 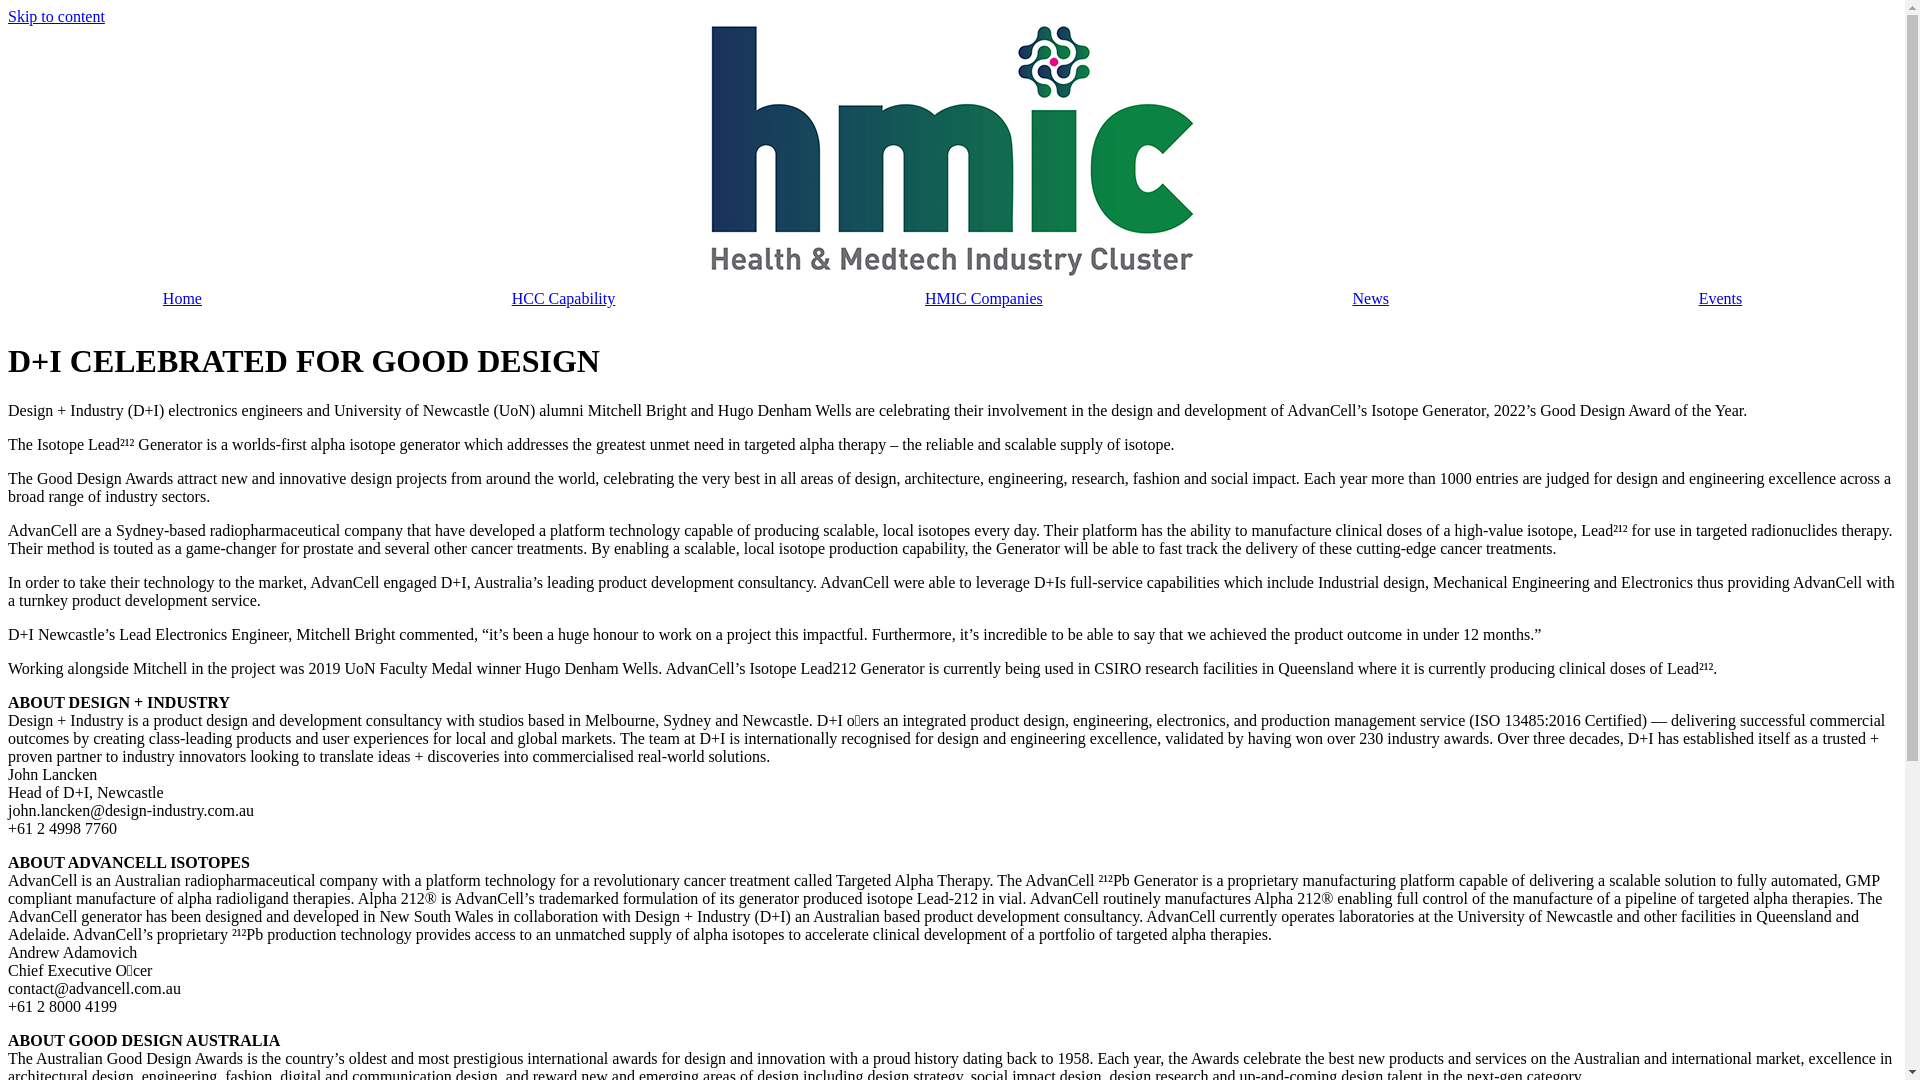 I want to click on Skip to content, so click(x=56, y=16).